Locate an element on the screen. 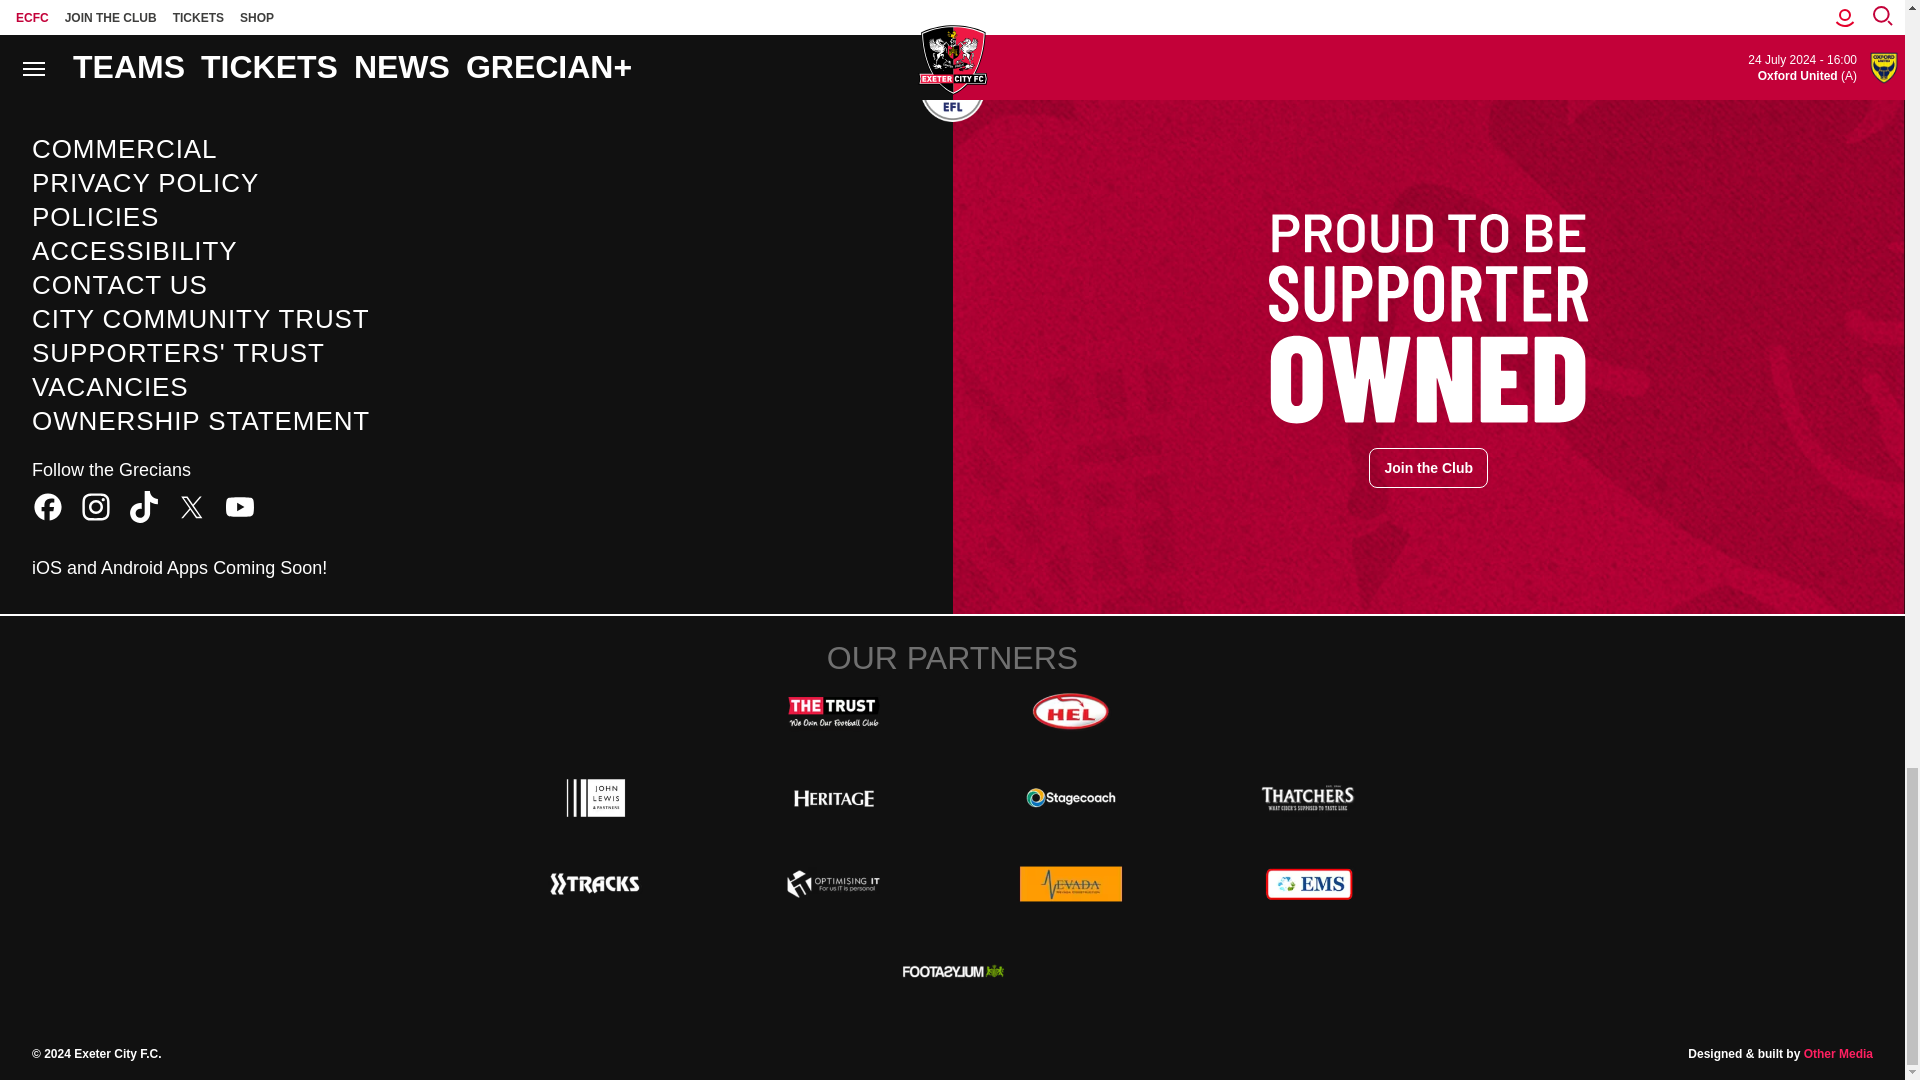 This screenshot has width=1920, height=1080. Stagecoach is located at coordinates (1070, 797).